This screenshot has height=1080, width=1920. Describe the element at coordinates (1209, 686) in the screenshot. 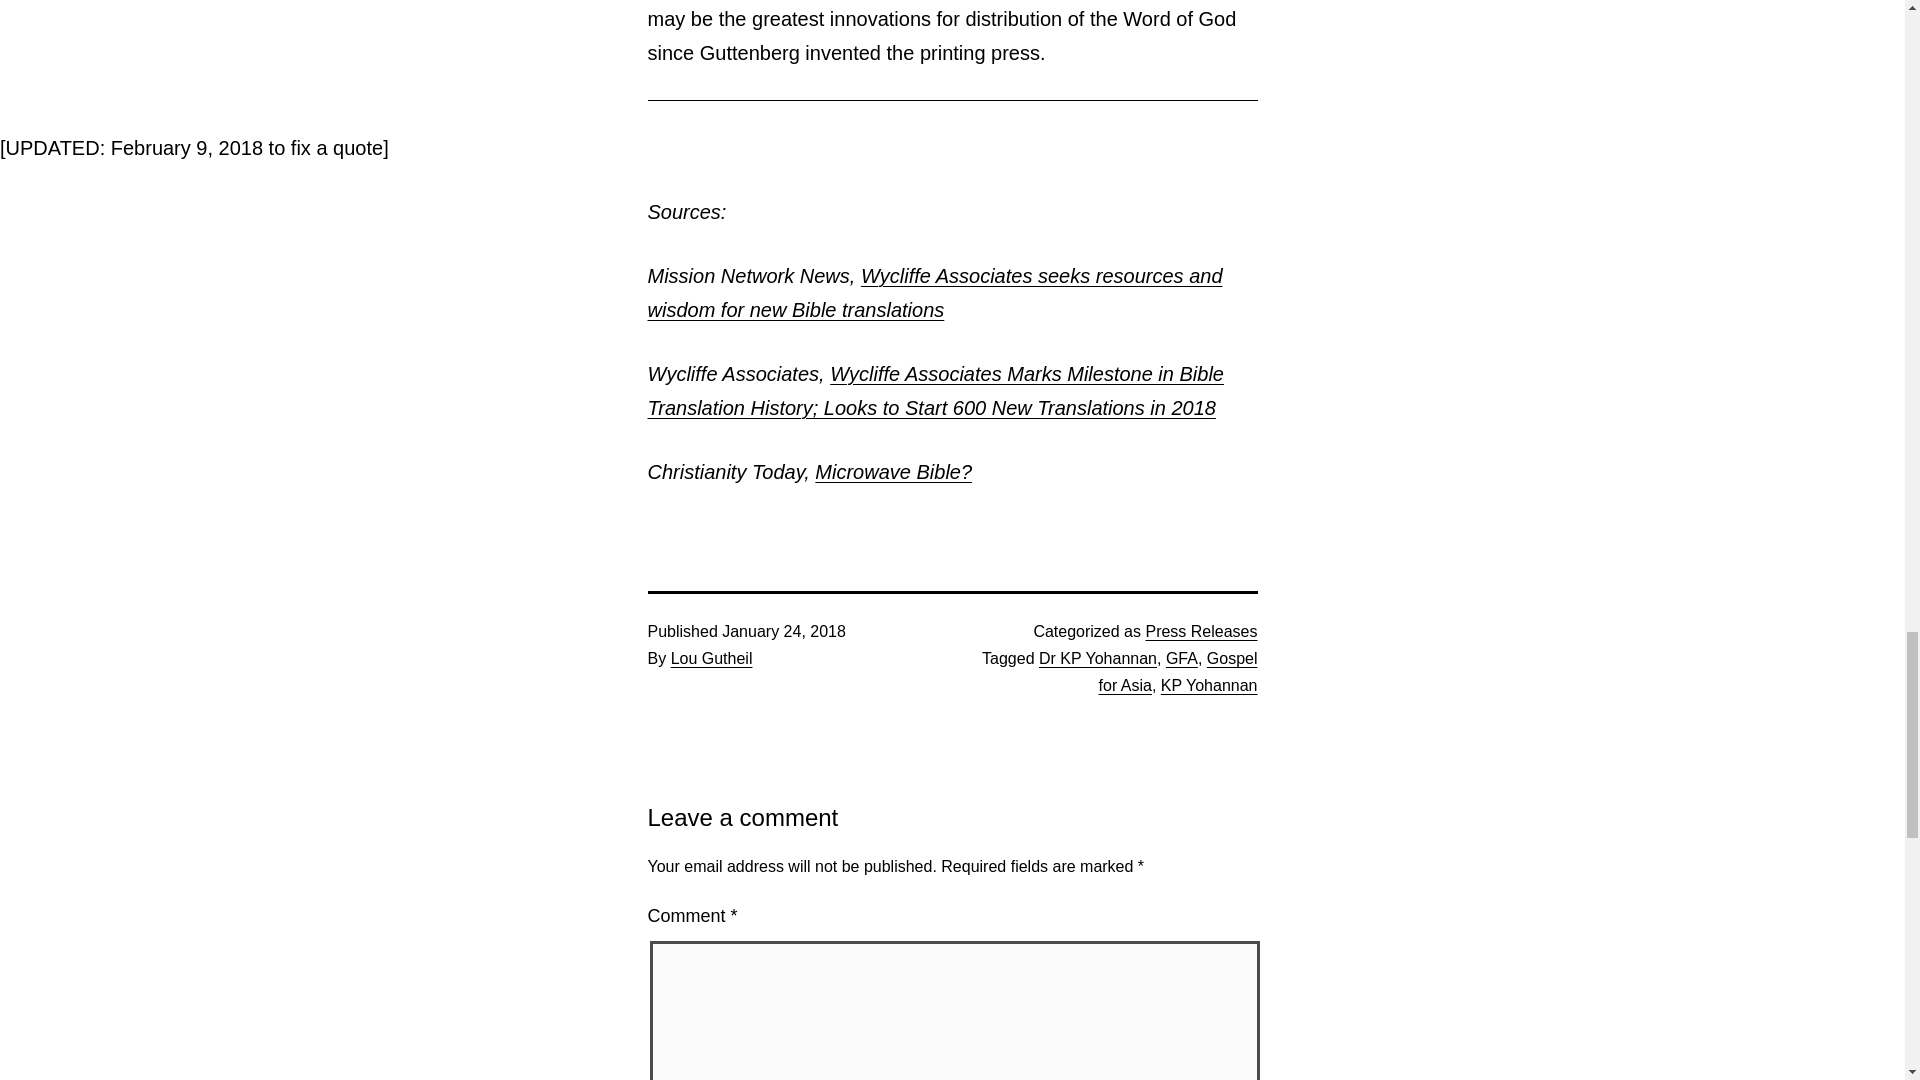

I see `KP Yohannan` at that location.